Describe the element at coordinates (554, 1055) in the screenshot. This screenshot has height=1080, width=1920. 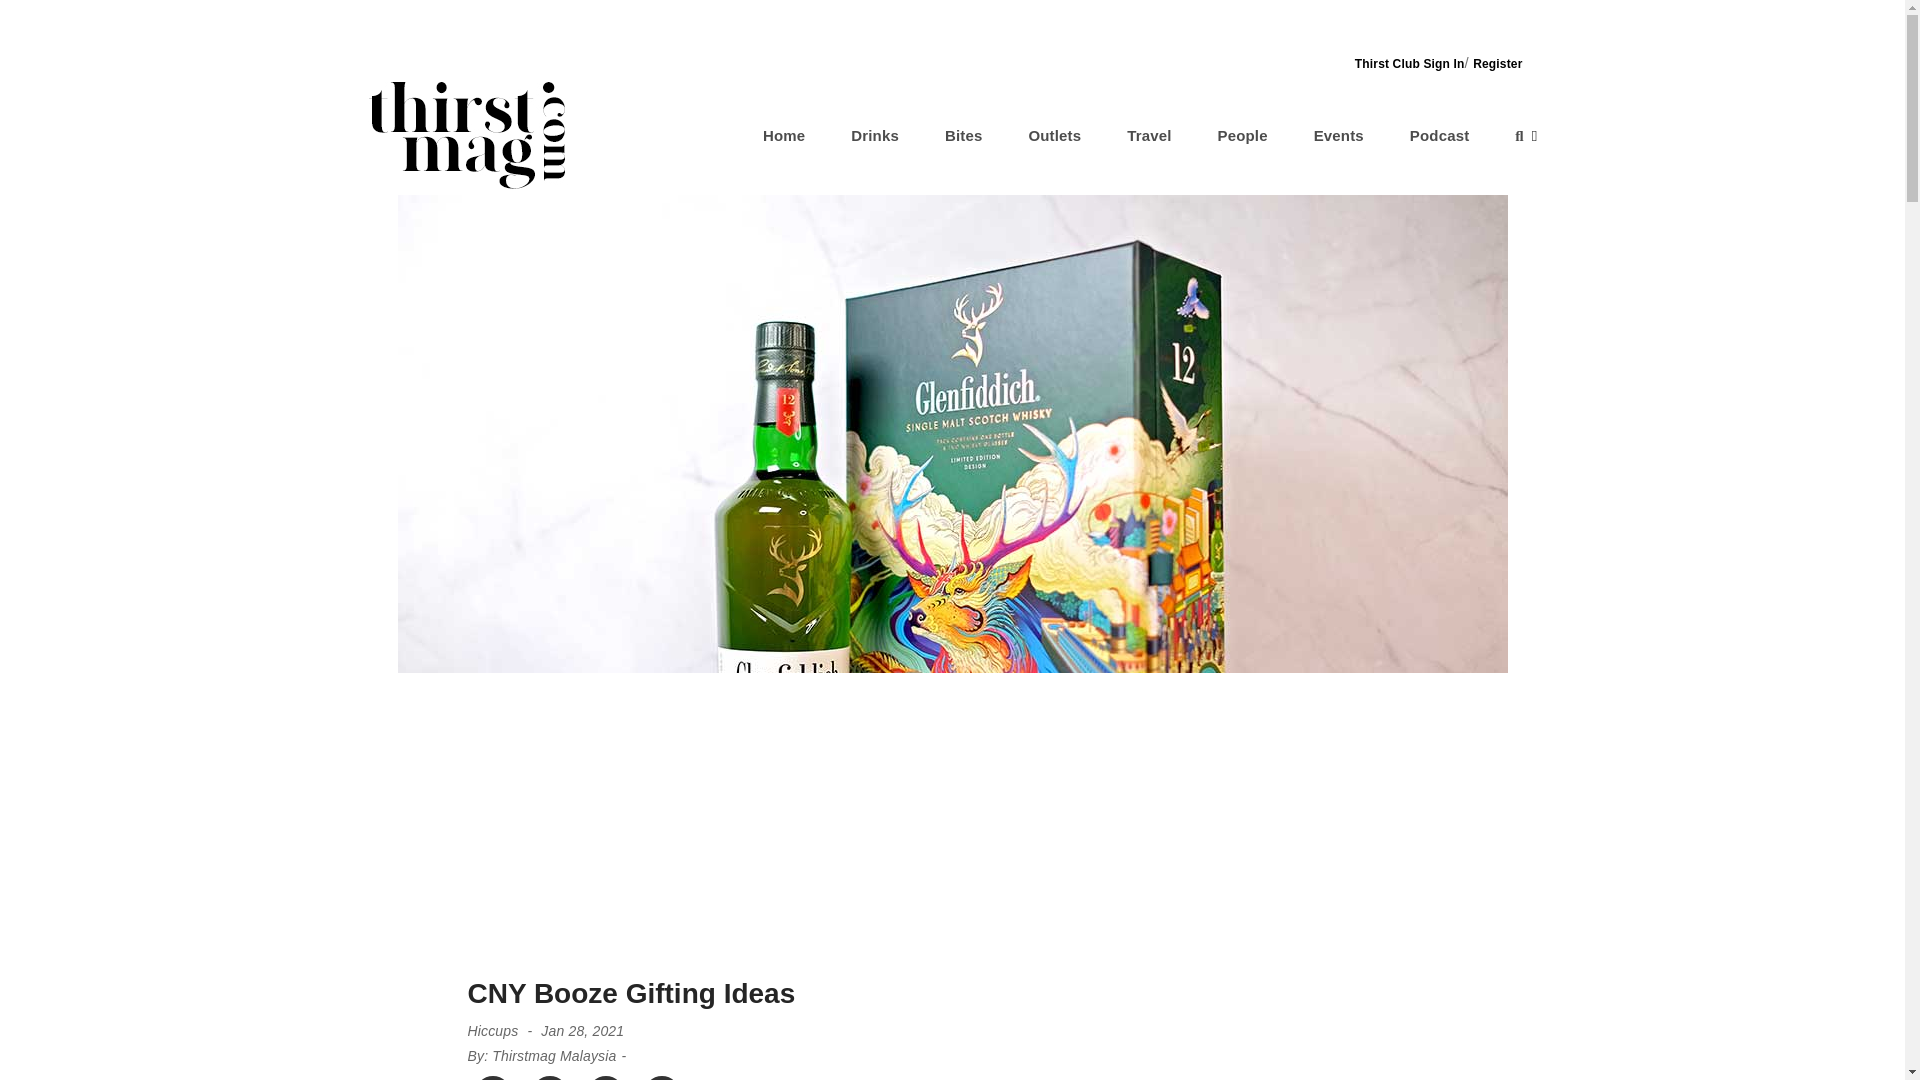
I see `Thirstmag Malaysia` at that location.